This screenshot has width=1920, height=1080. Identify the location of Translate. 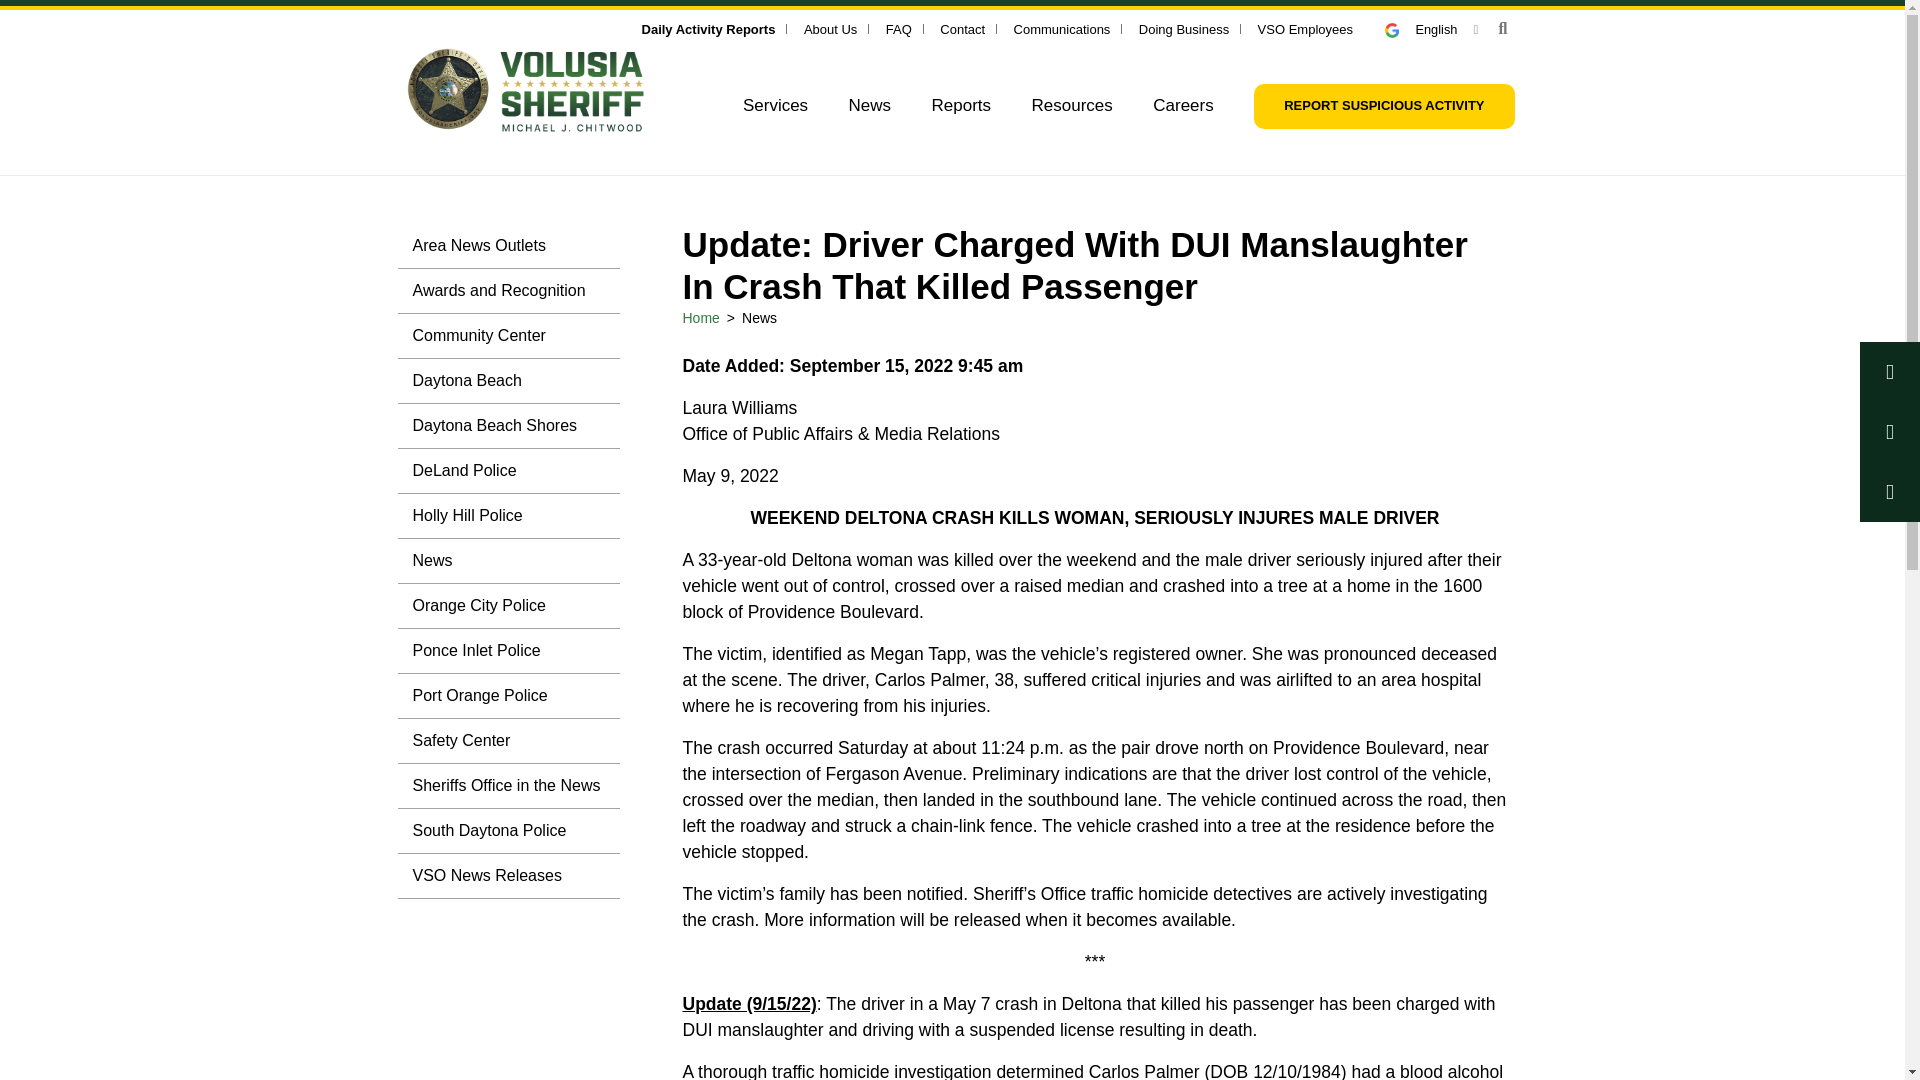
(1431, 28).